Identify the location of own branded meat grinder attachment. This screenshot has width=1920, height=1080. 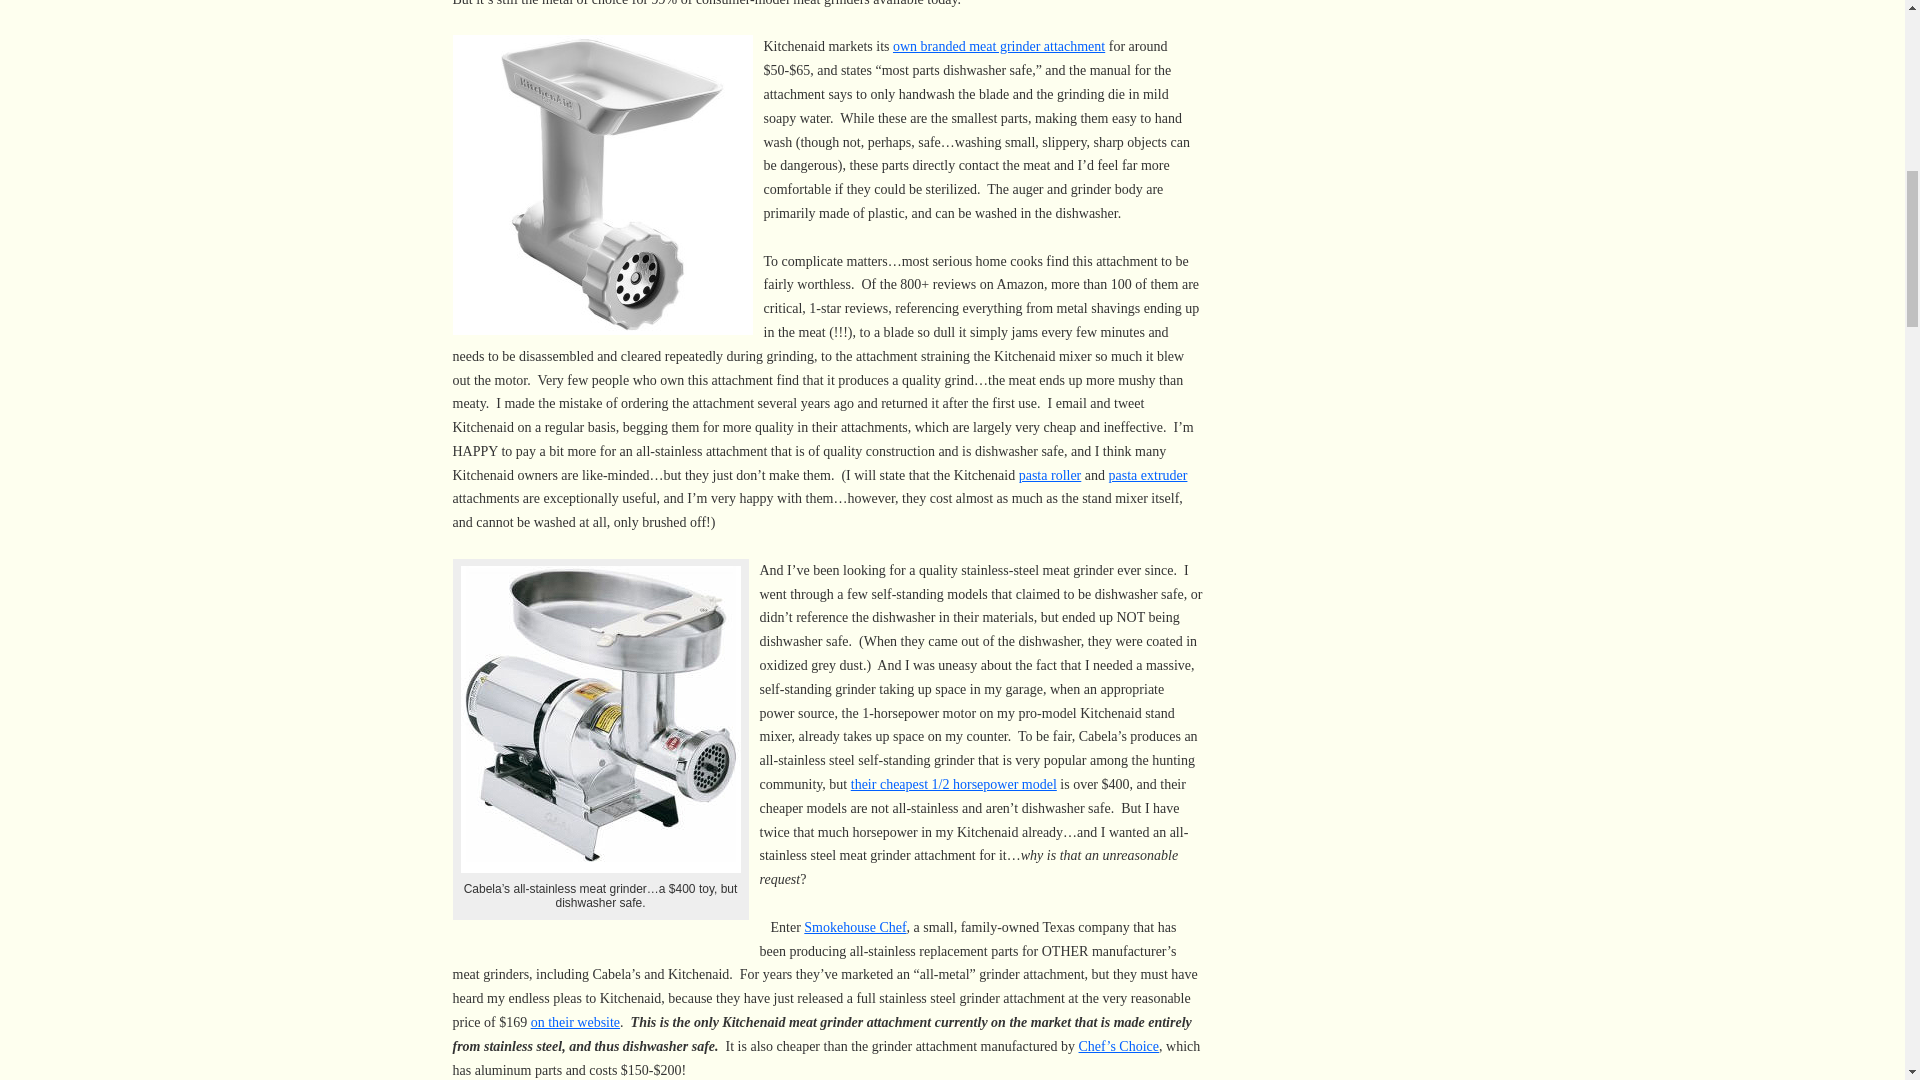
(998, 46).